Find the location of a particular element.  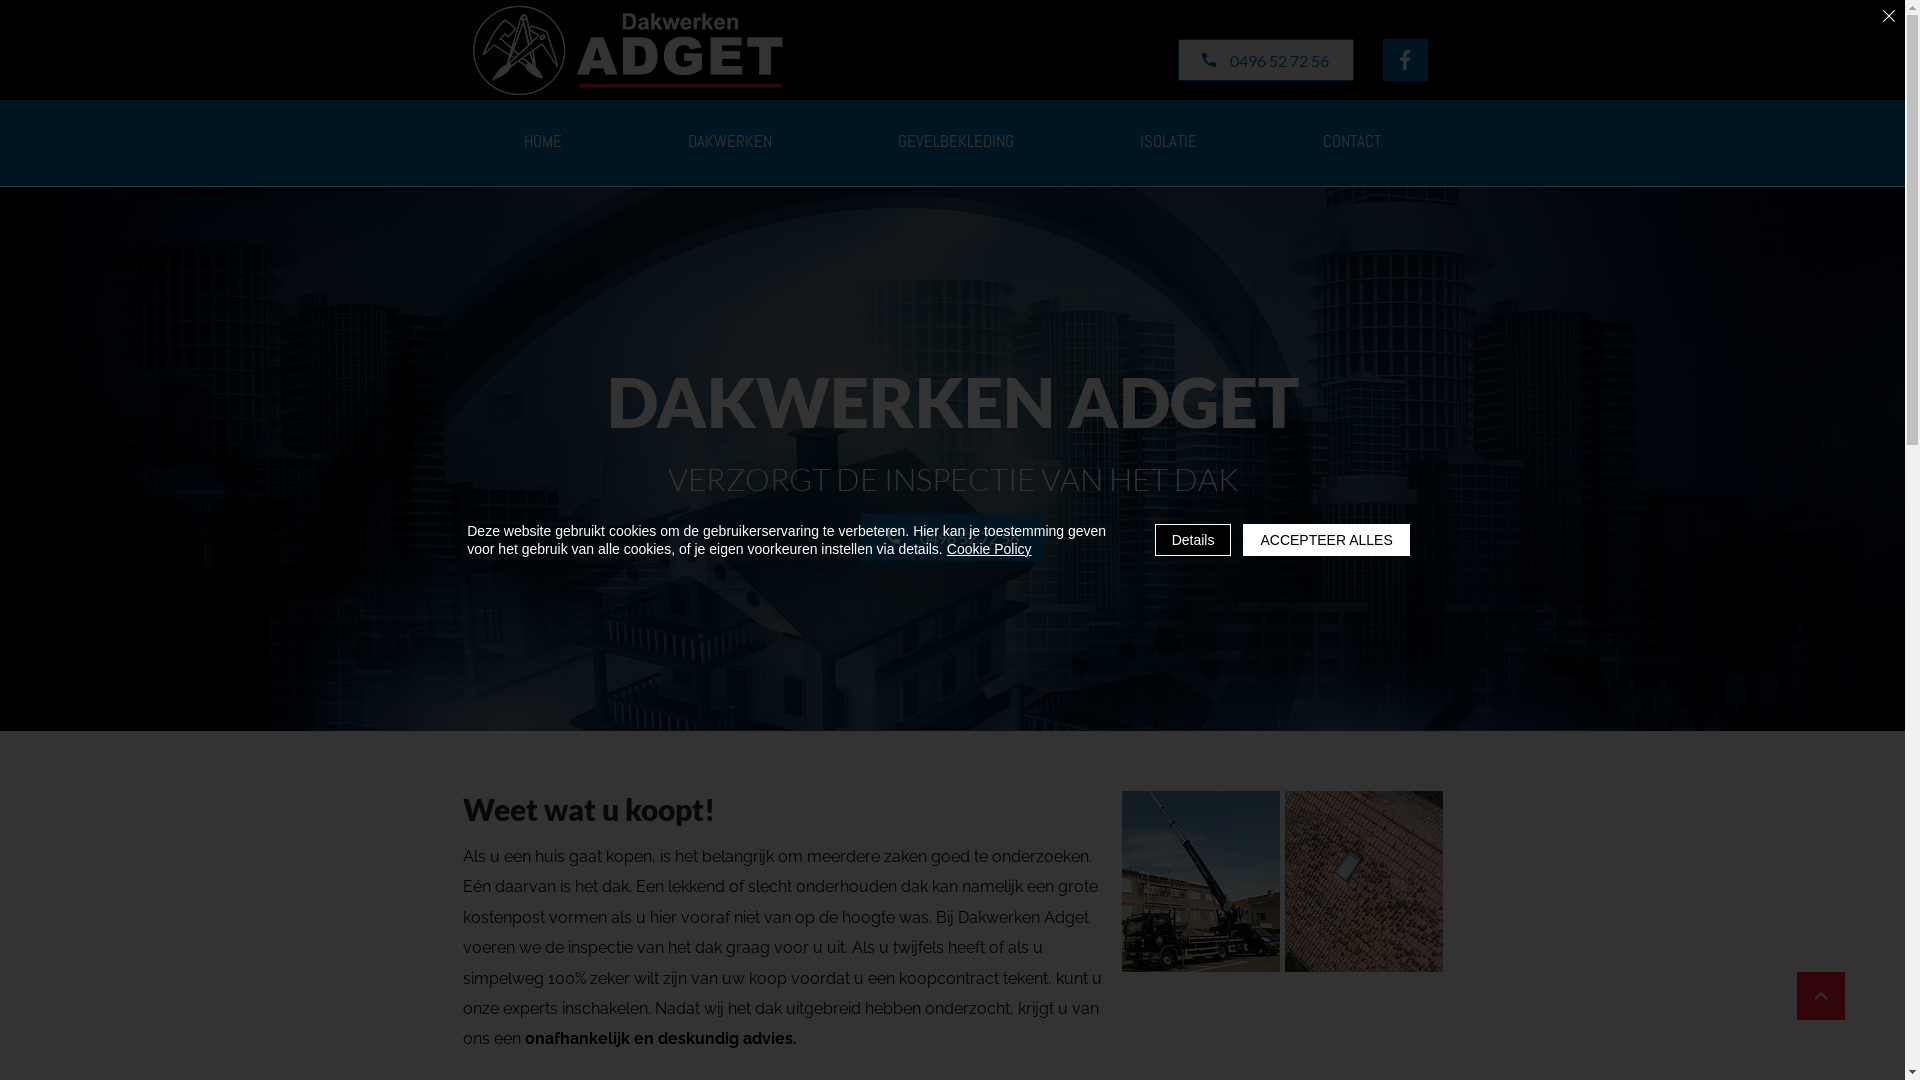

ISOLATIE is located at coordinates (1168, 143).